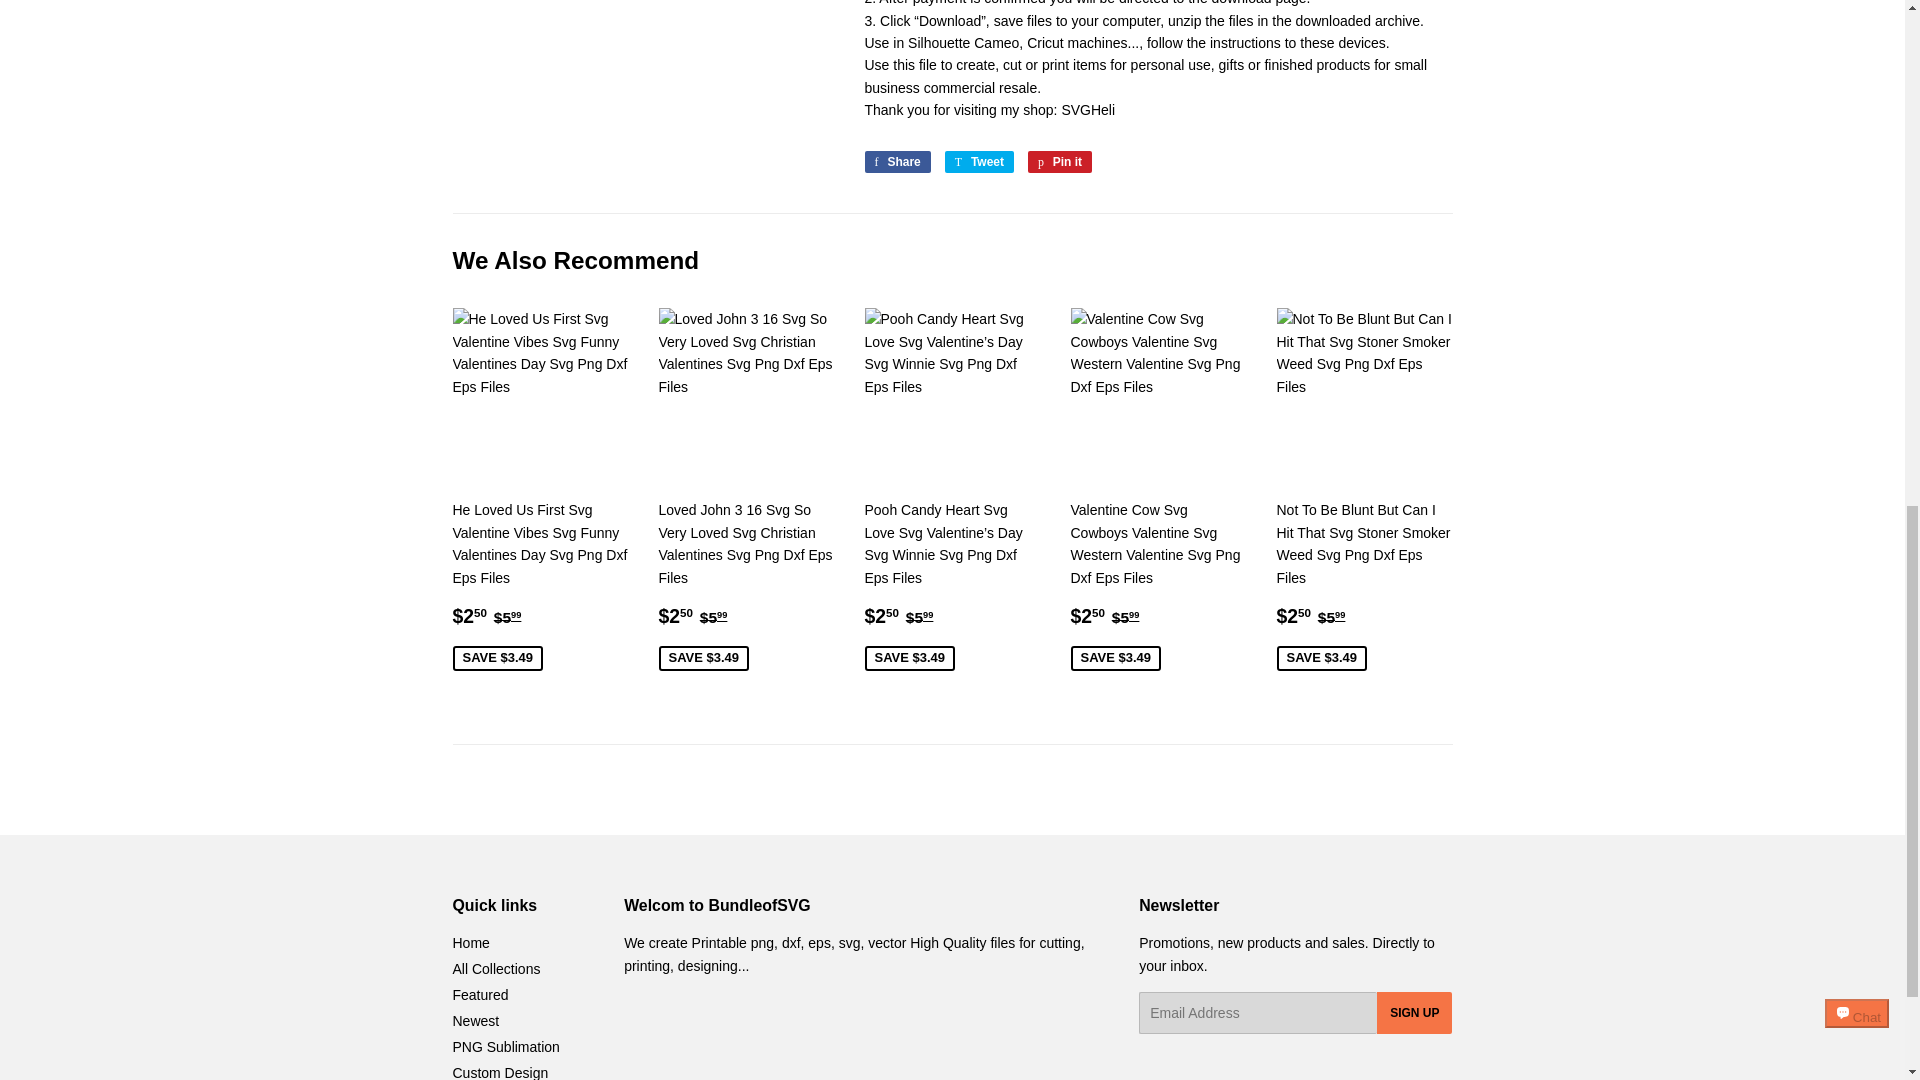  I want to click on SVGHeli, so click(499, 1072).